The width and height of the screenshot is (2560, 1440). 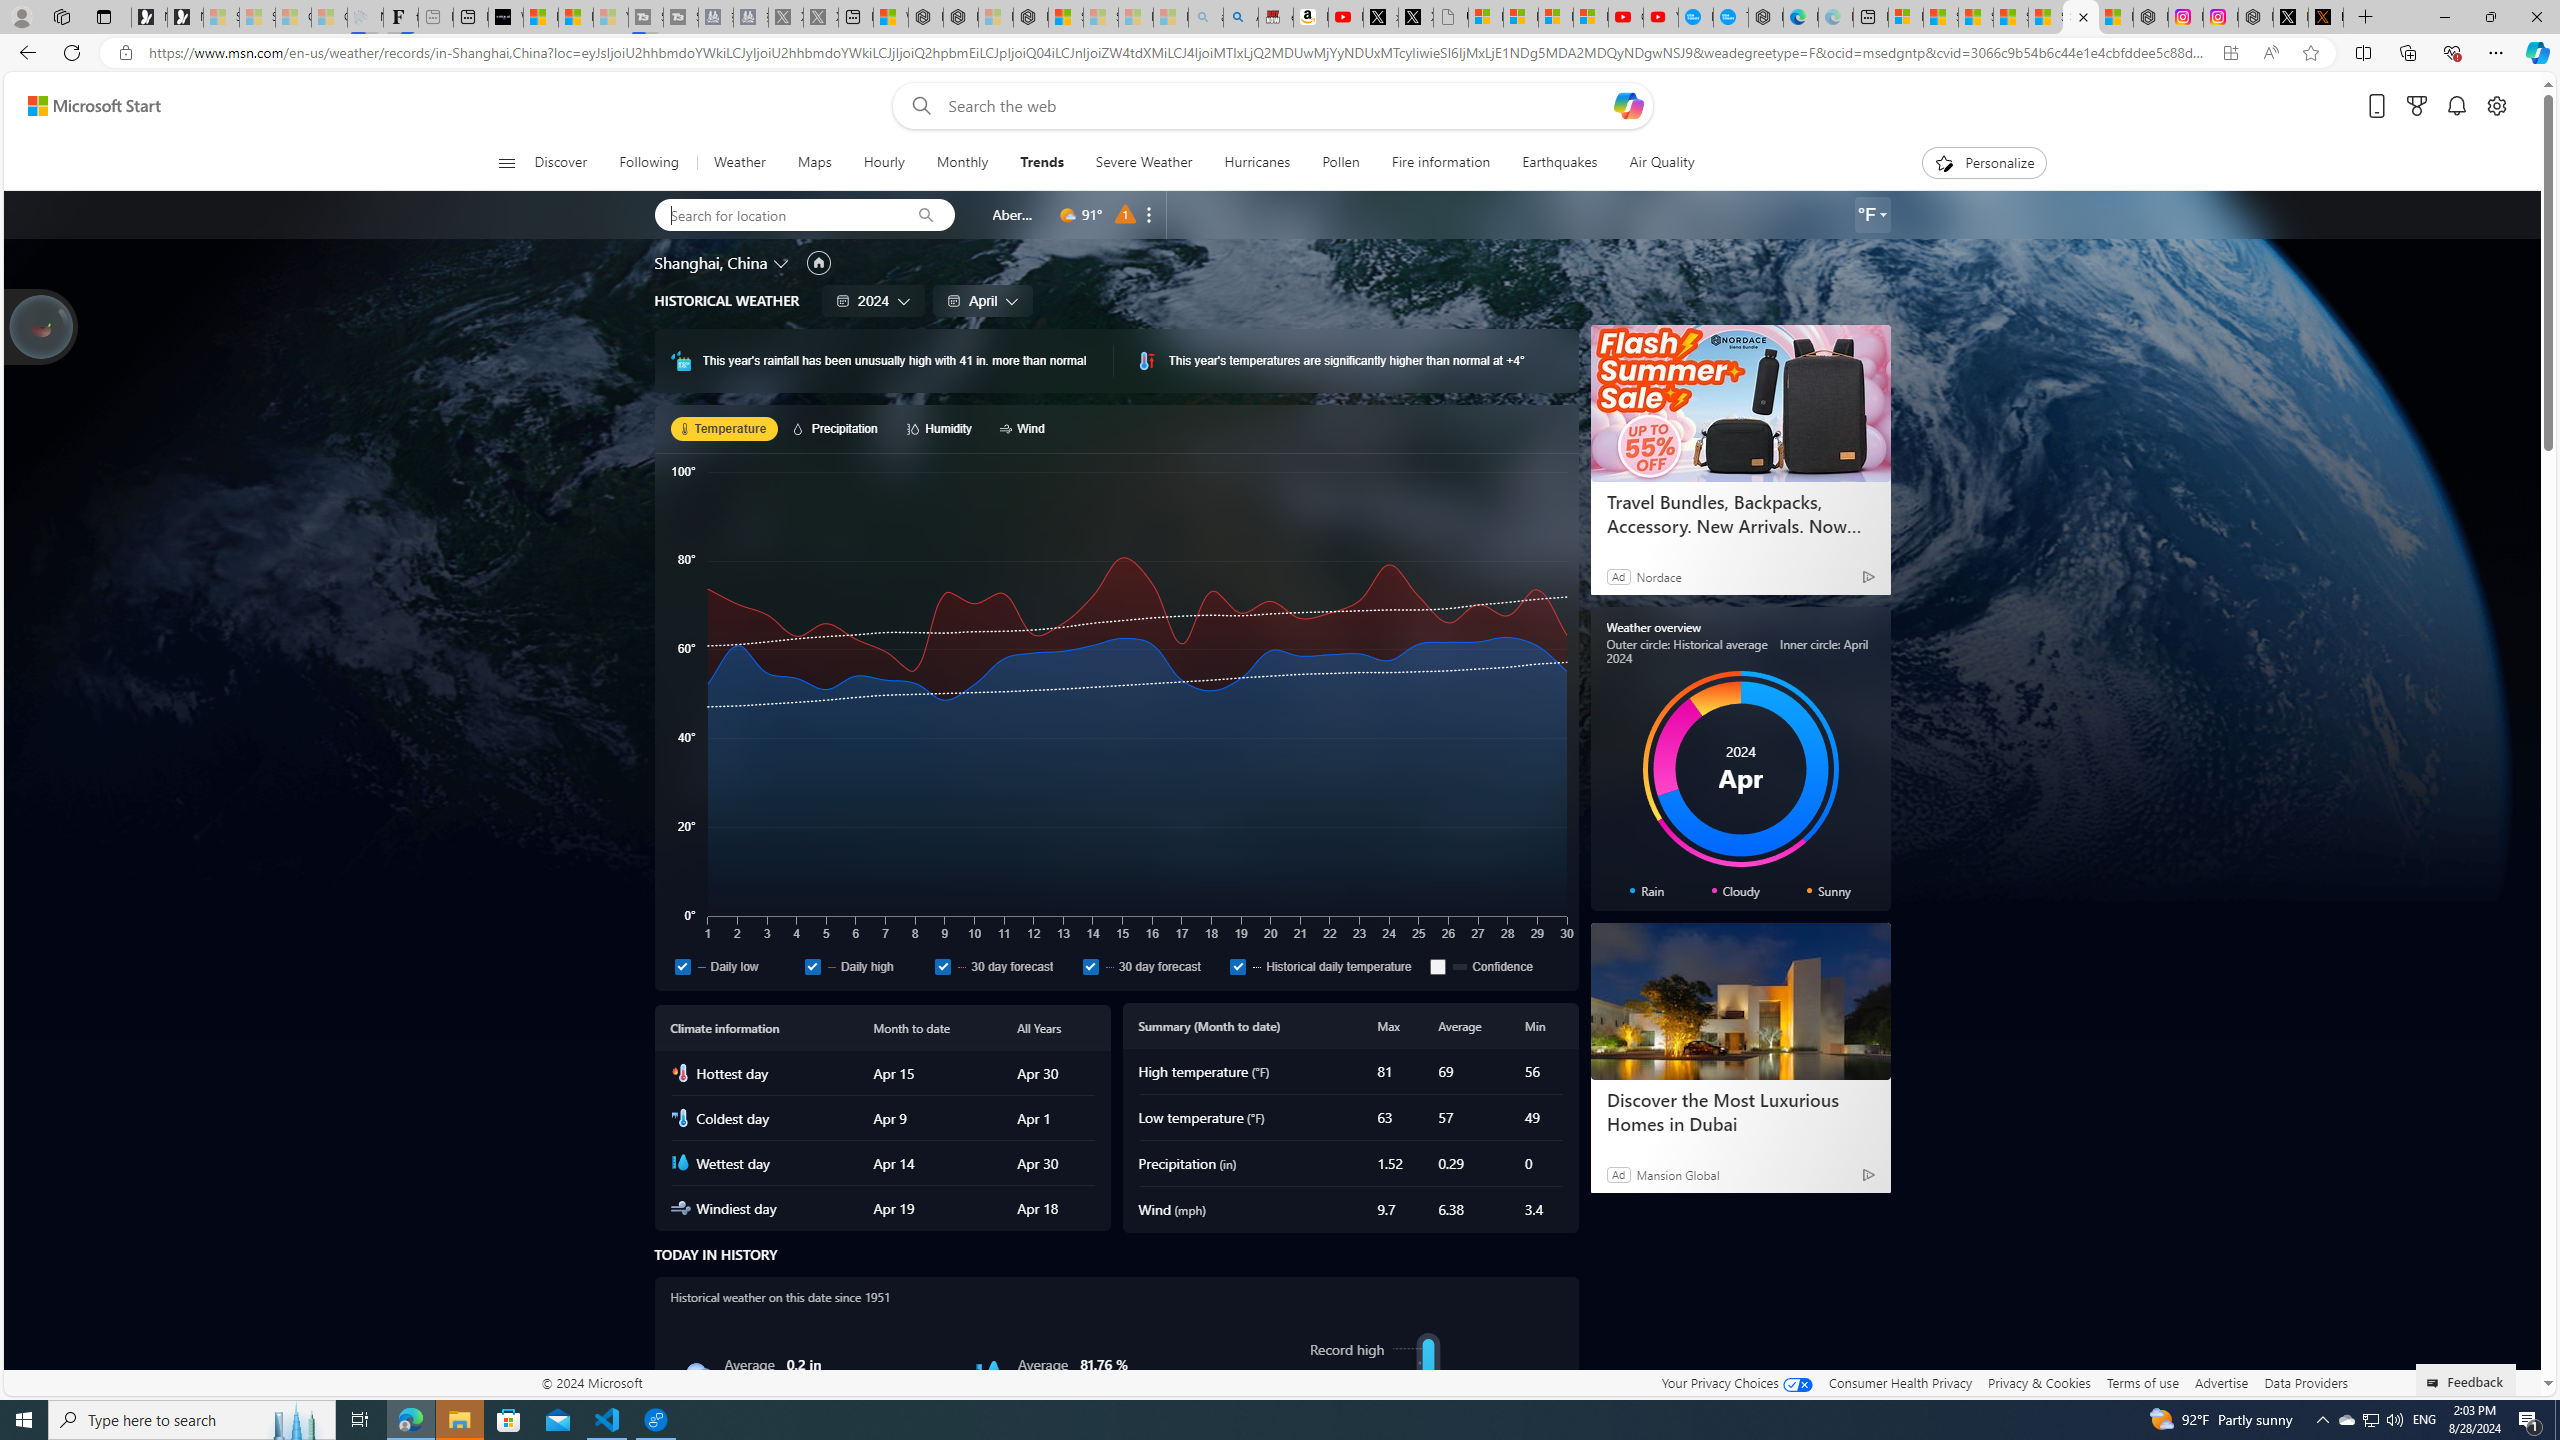 What do you see at coordinates (1142, 163) in the screenshot?
I see `Severe Weather` at bounding box center [1142, 163].